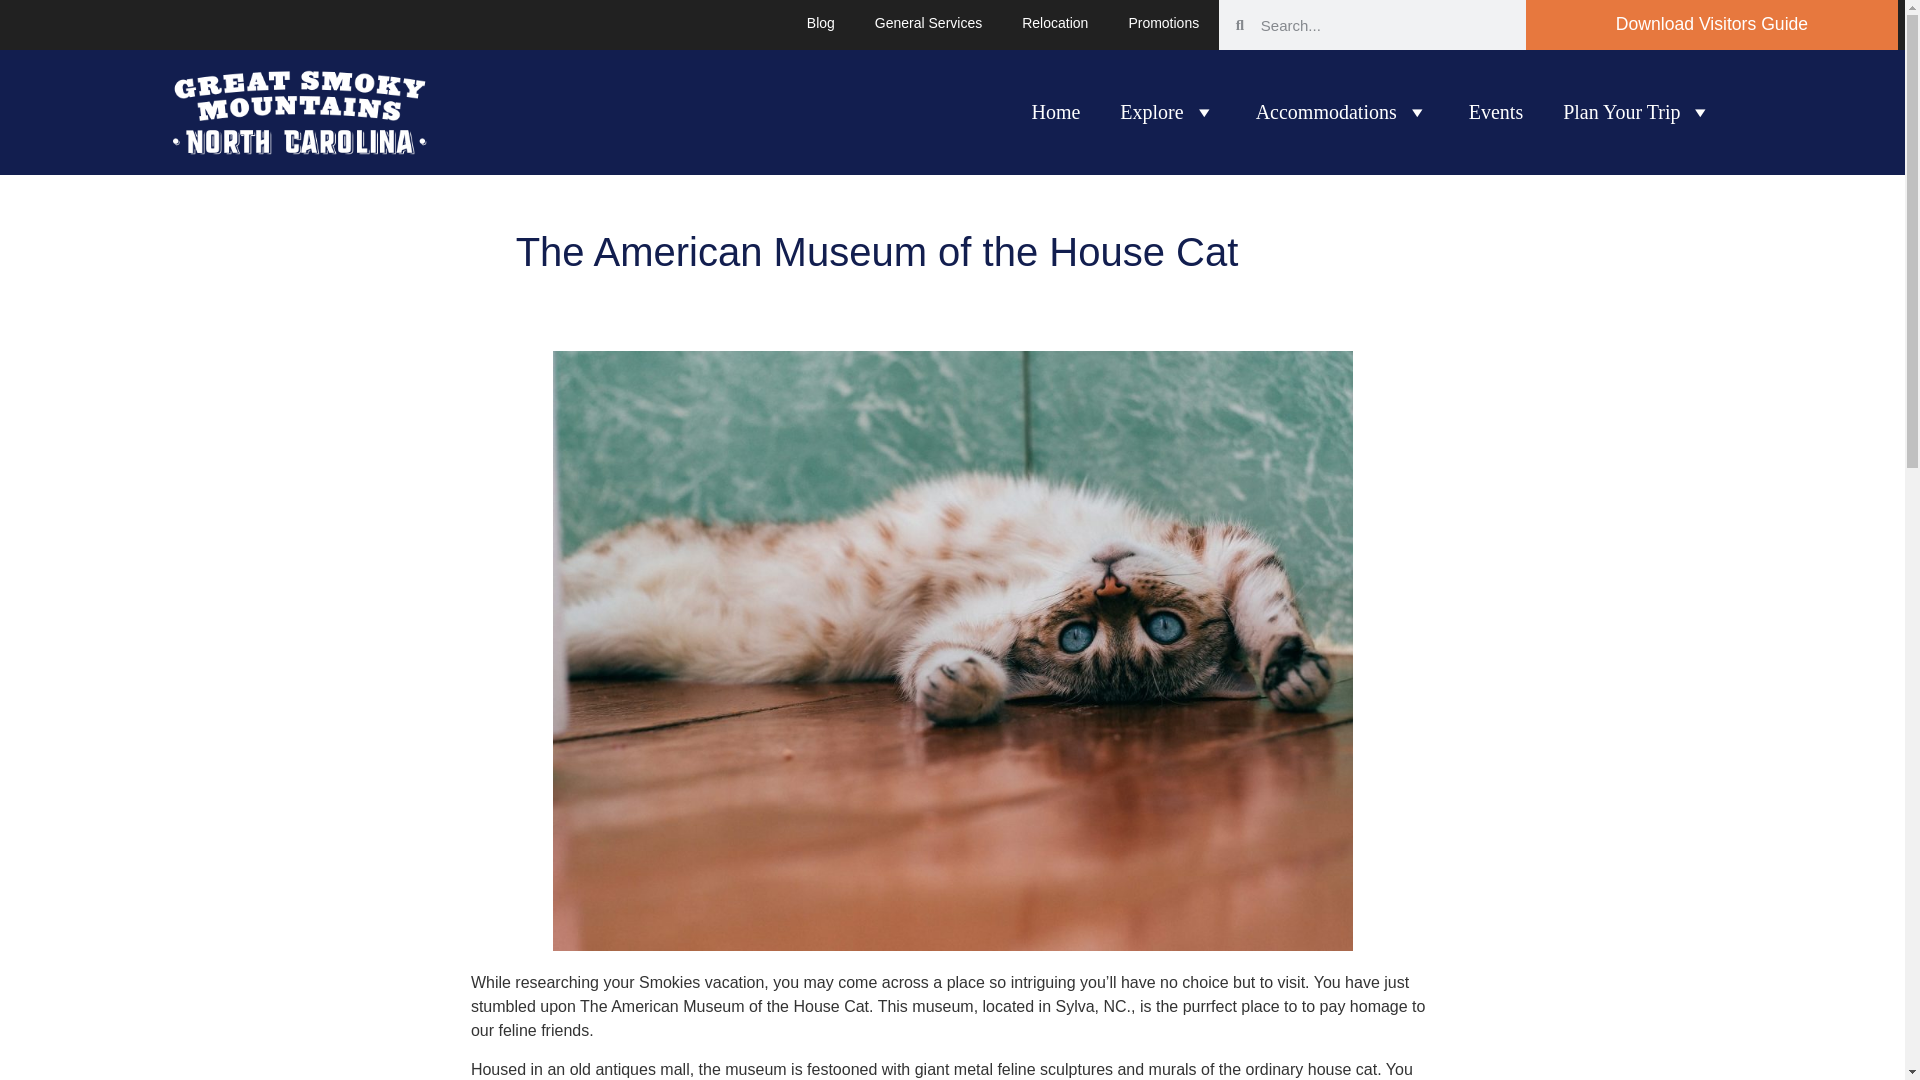  I want to click on Relocation, so click(1054, 23).